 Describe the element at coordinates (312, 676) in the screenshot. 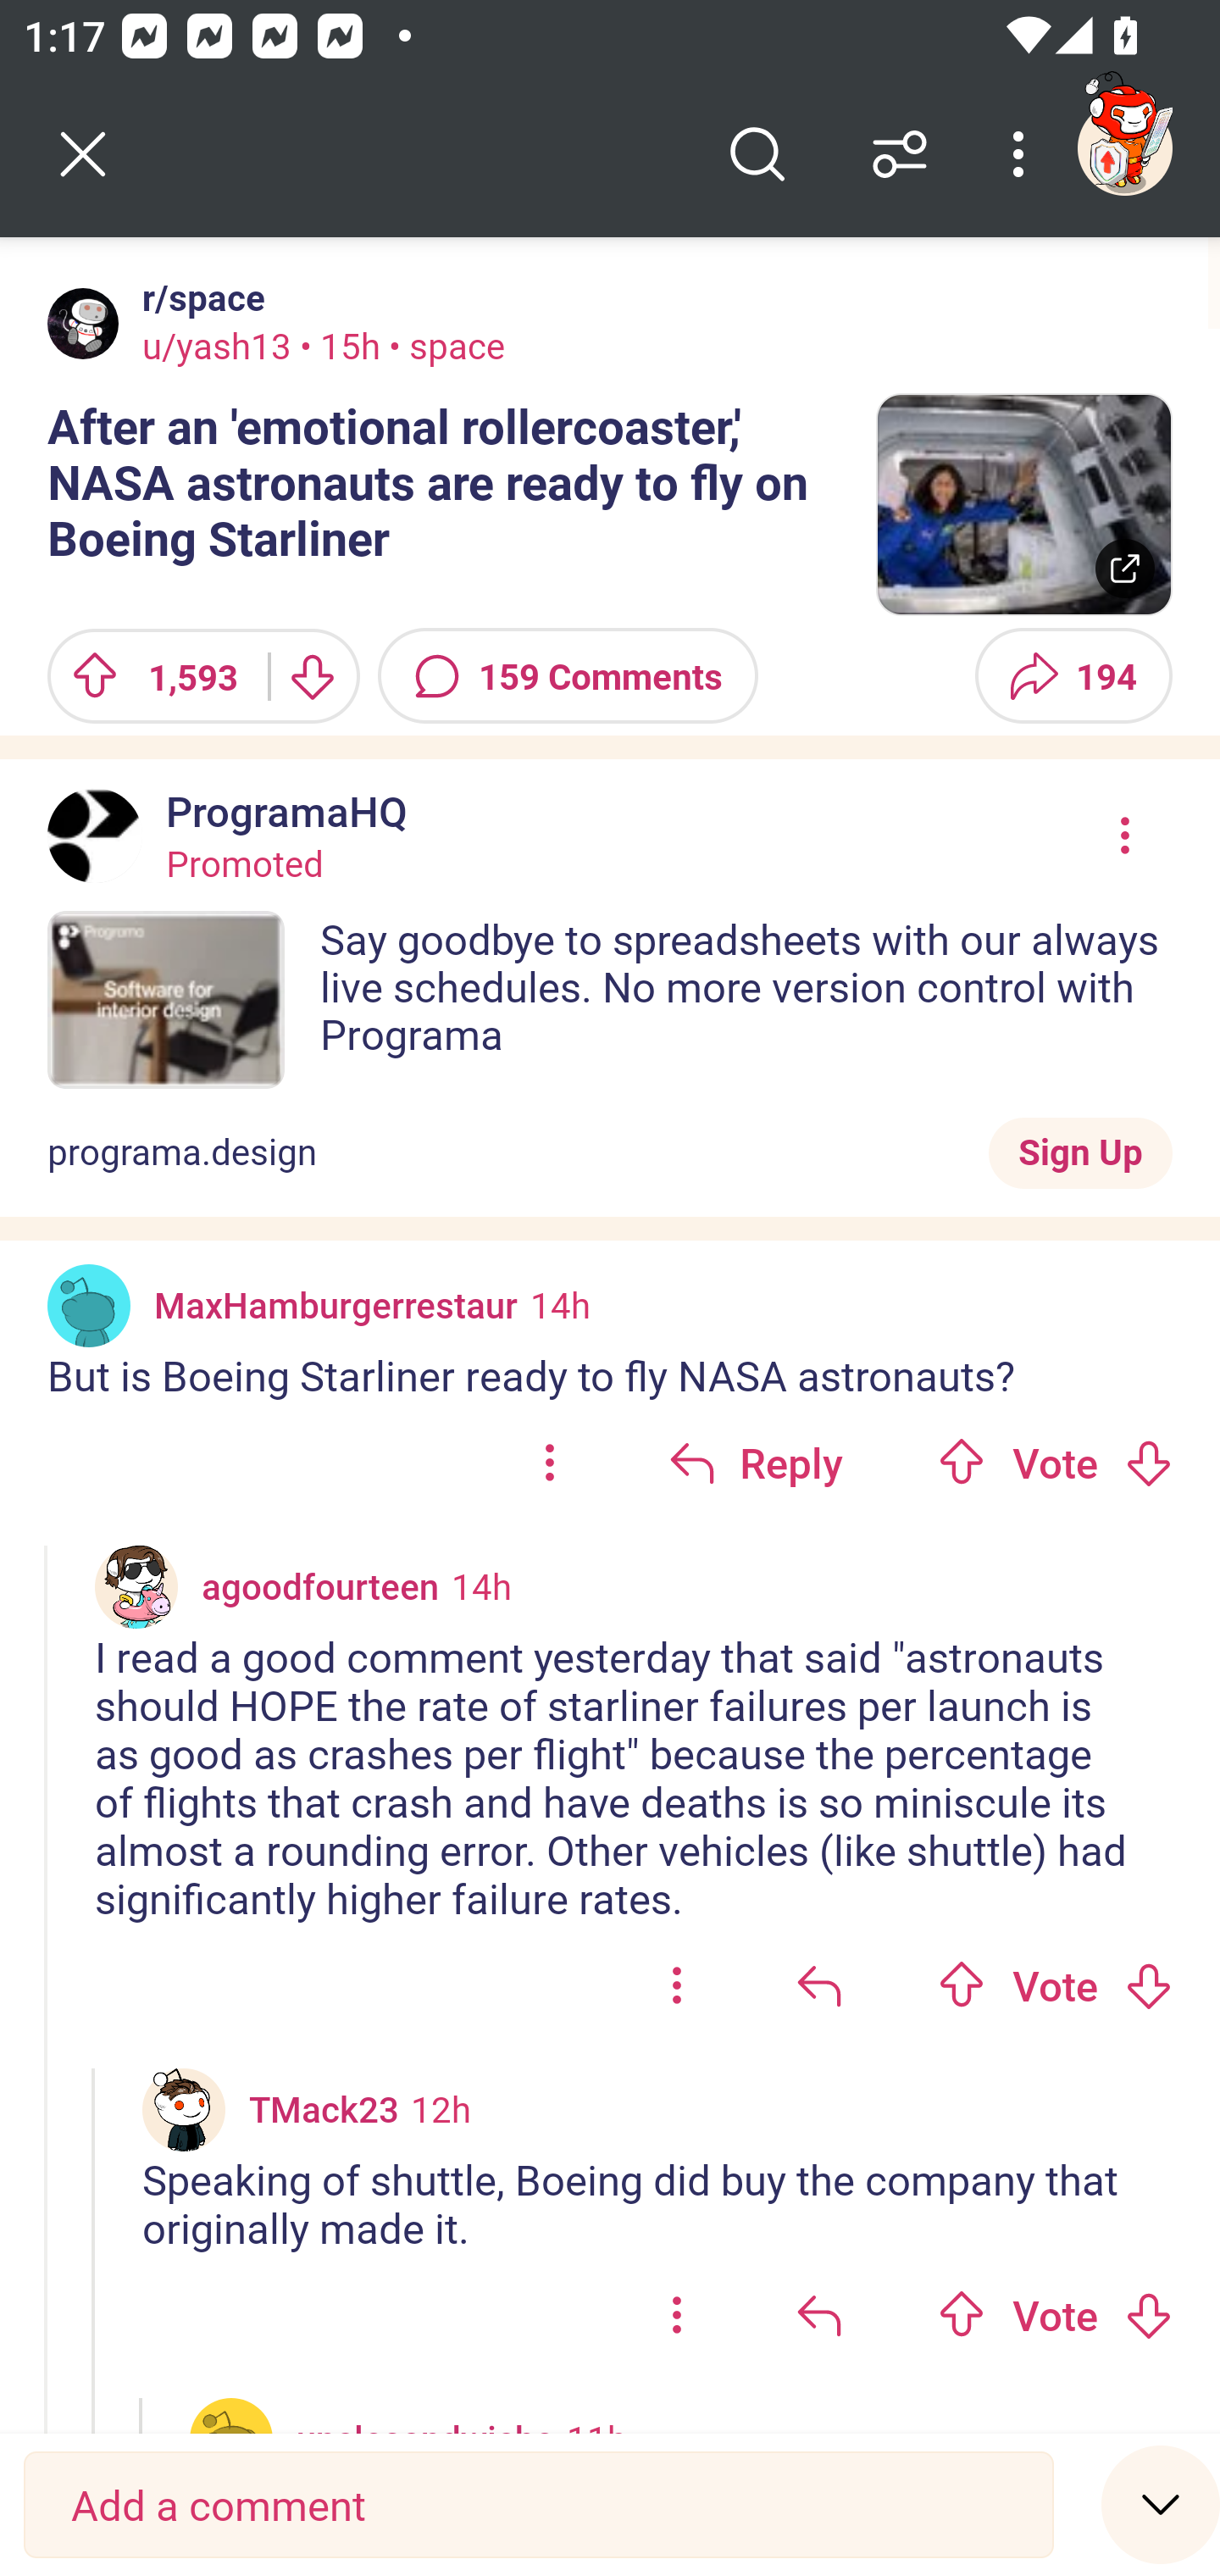

I see `Downvote` at that location.